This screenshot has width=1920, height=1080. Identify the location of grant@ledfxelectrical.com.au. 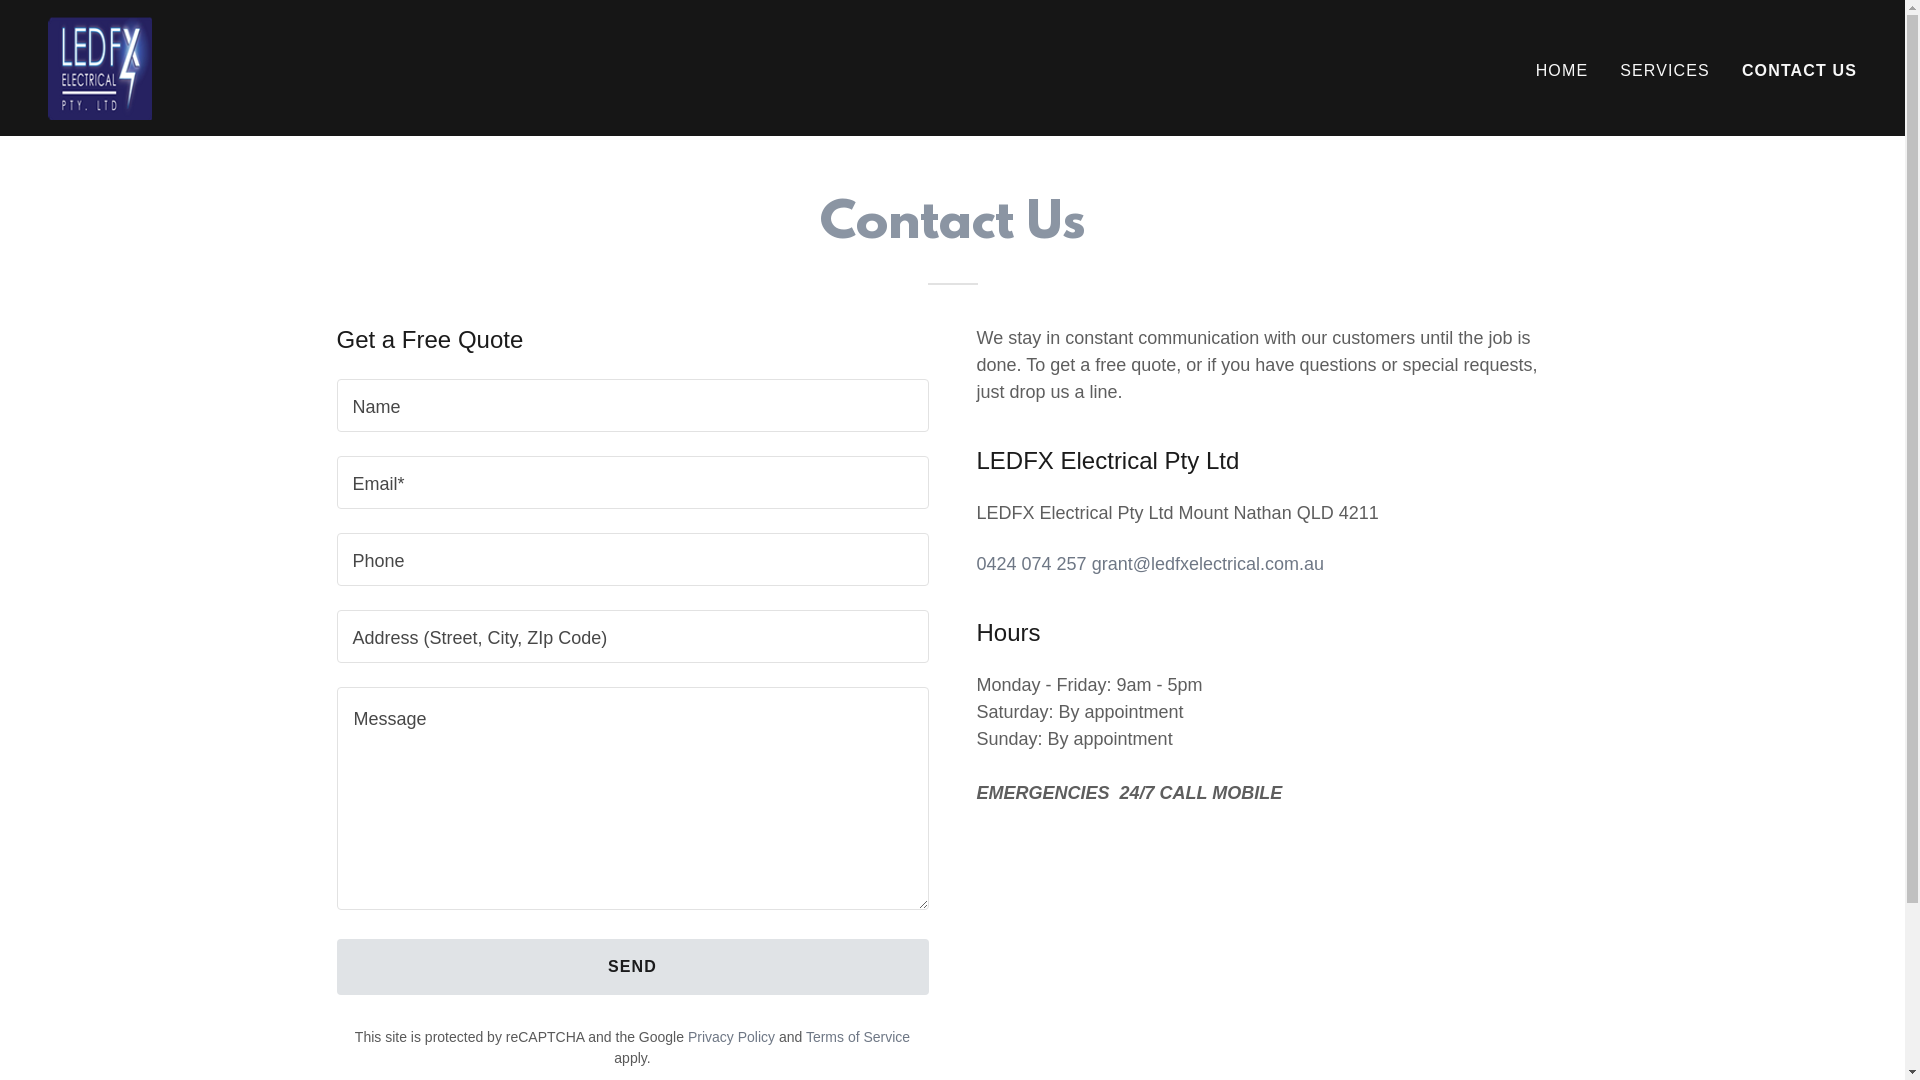
(1208, 564).